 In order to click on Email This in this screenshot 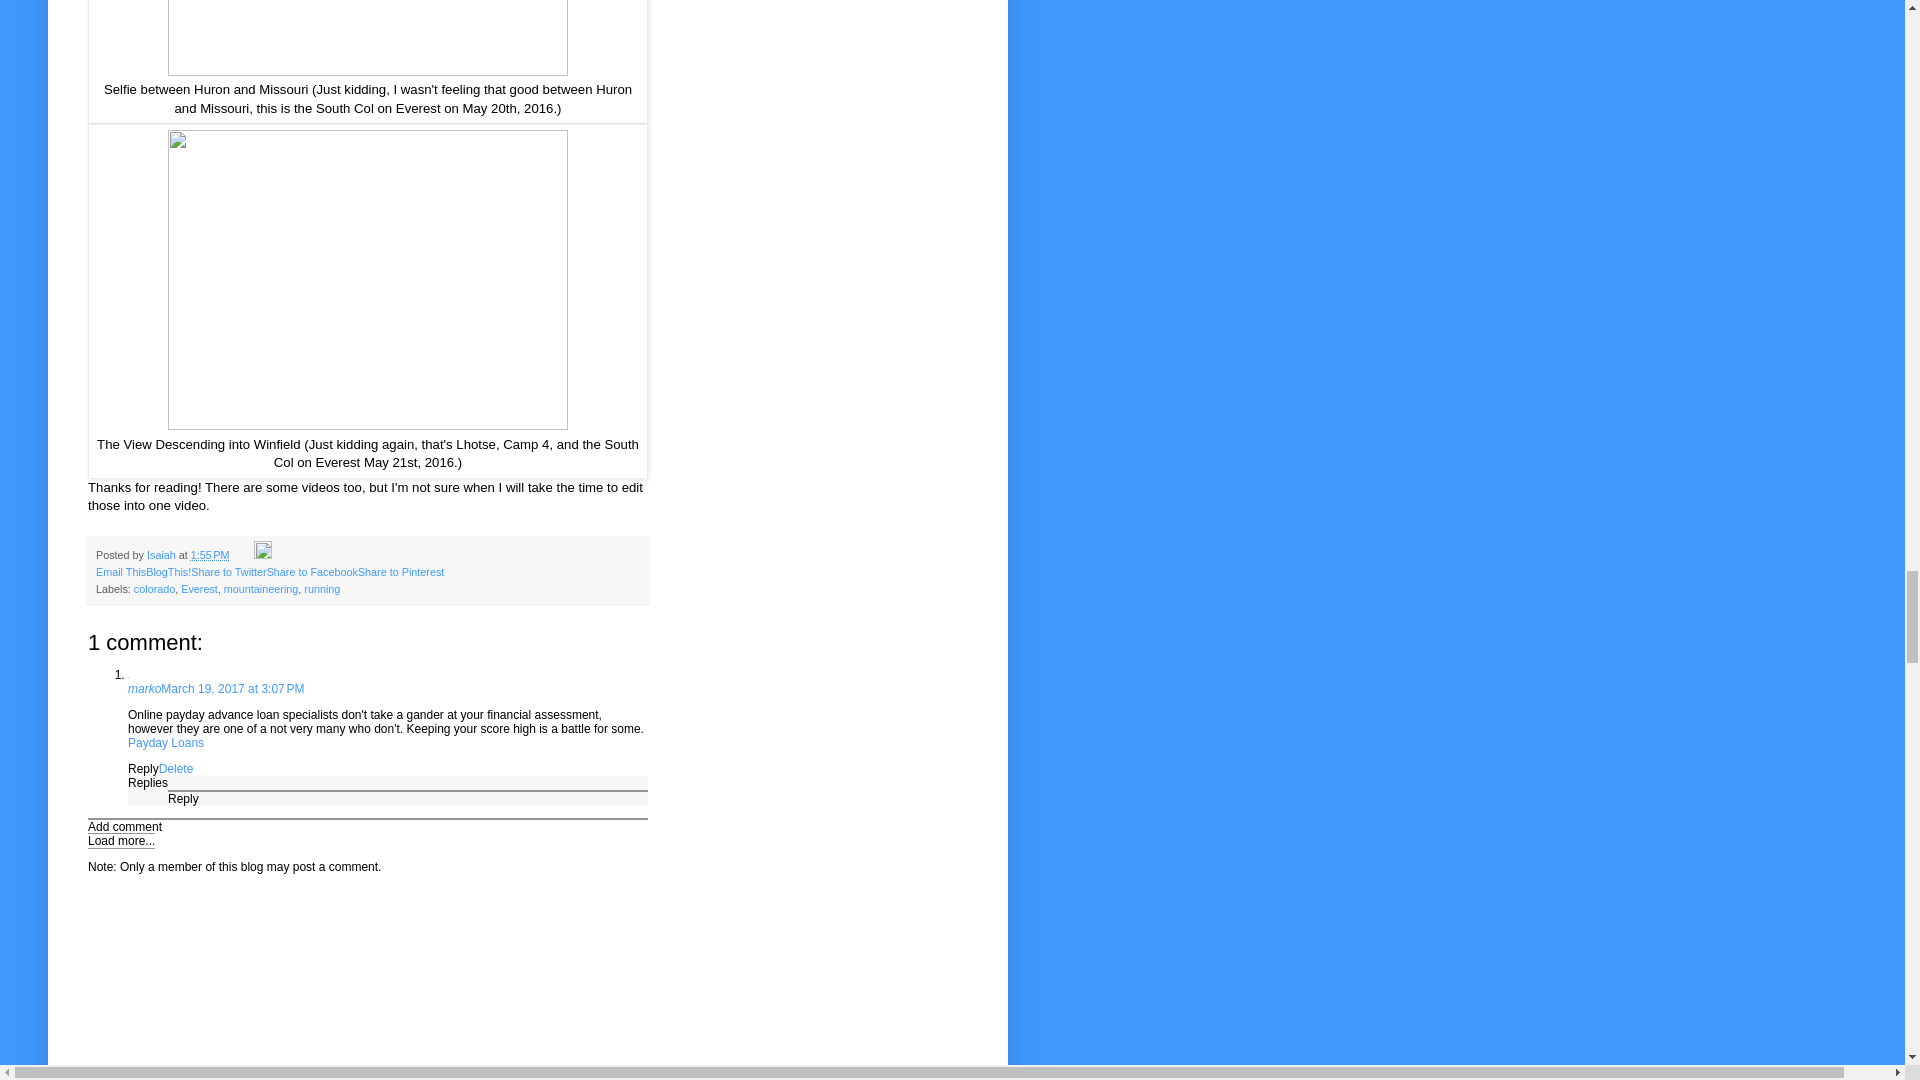, I will do `click(120, 571)`.